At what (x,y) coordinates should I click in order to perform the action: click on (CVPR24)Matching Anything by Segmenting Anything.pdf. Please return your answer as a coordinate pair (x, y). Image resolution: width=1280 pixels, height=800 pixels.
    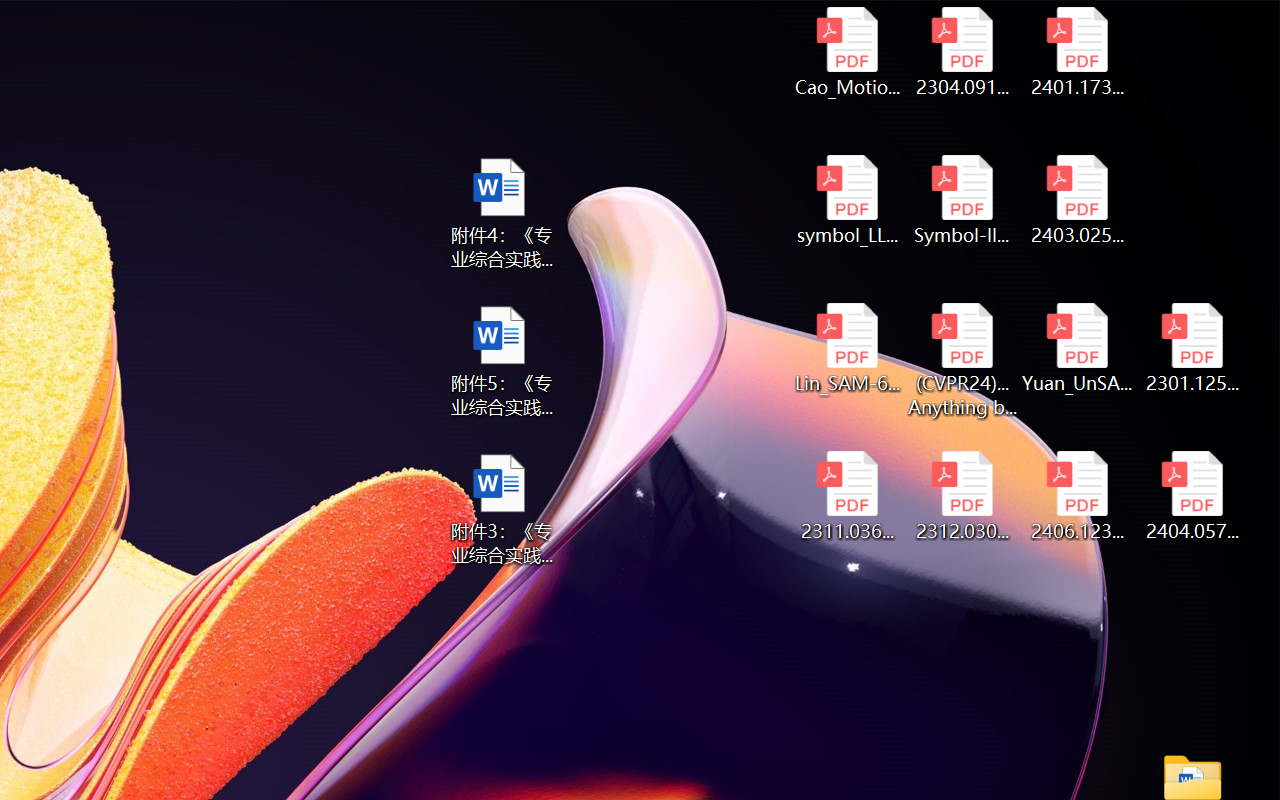
    Looking at the image, I should click on (962, 360).